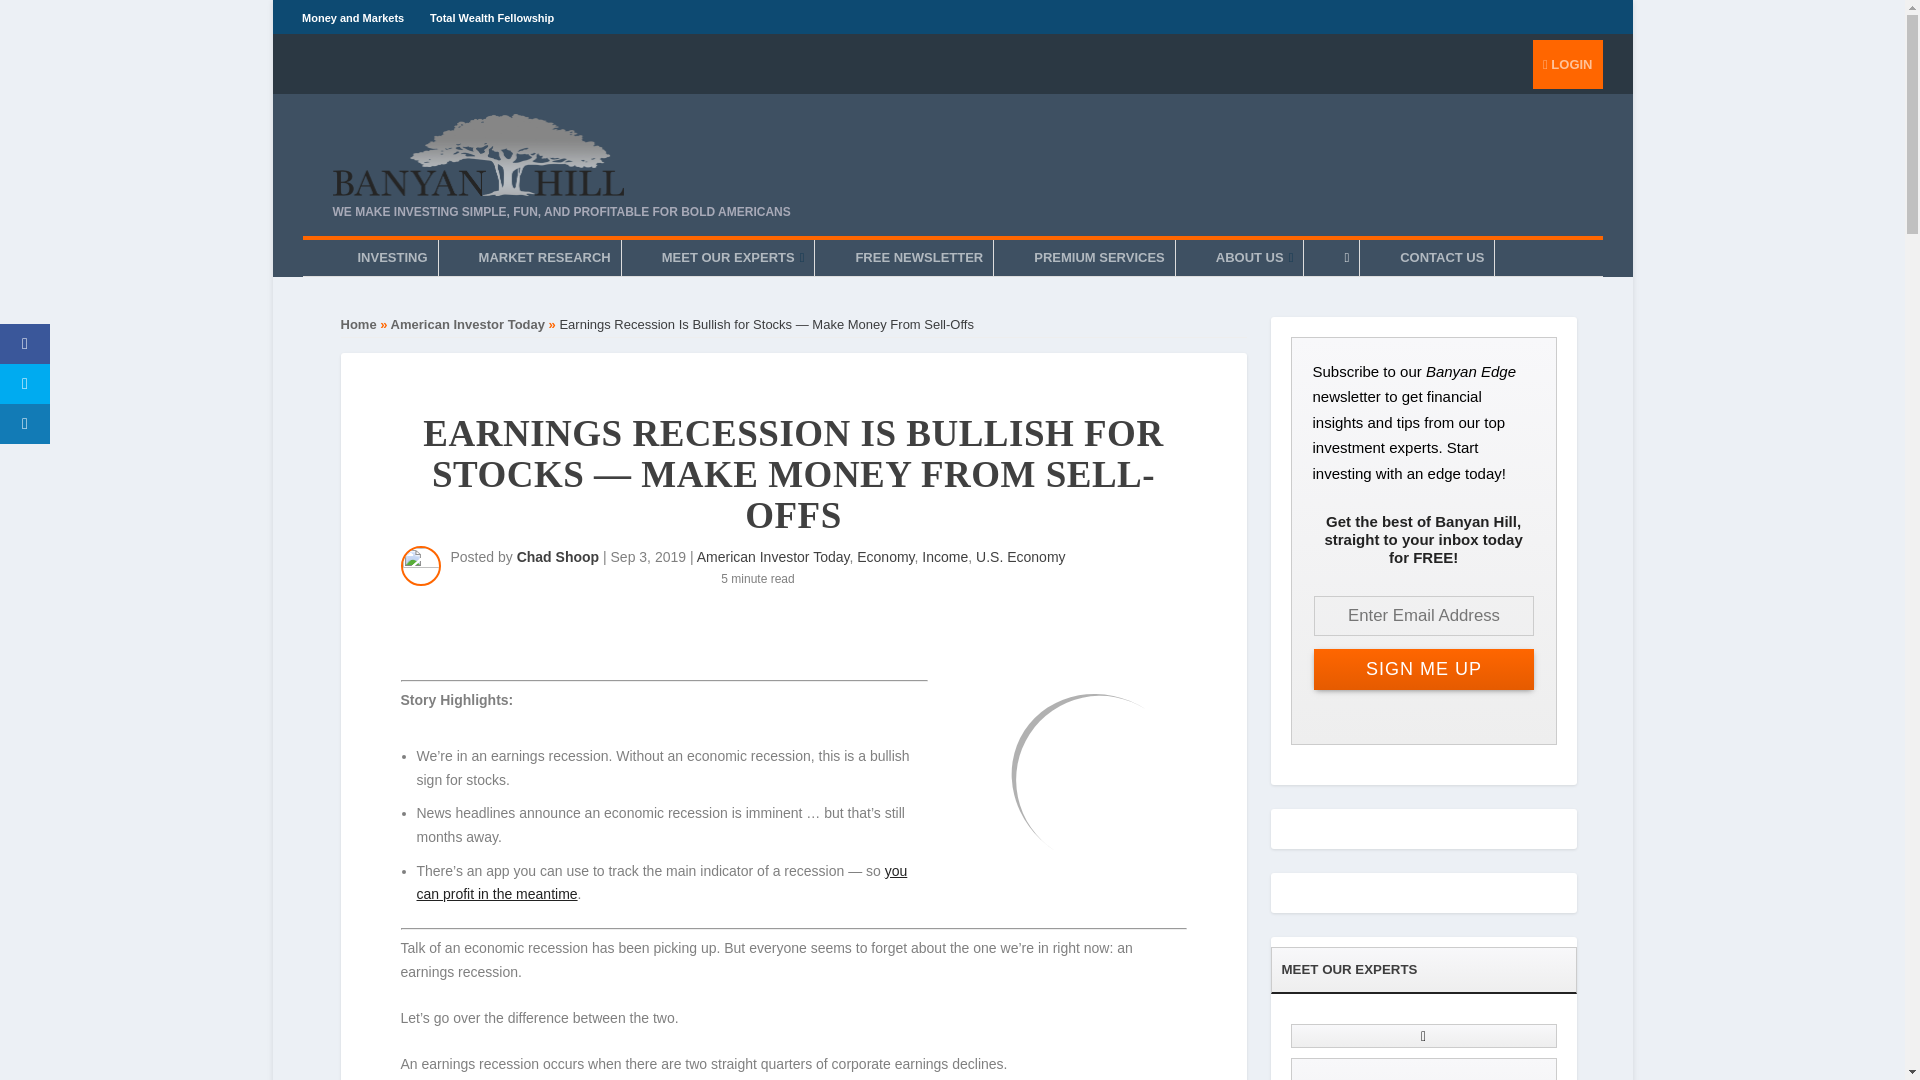 The width and height of the screenshot is (1920, 1080). What do you see at coordinates (918, 258) in the screenshot?
I see `FREE NEWSLETTER` at bounding box center [918, 258].